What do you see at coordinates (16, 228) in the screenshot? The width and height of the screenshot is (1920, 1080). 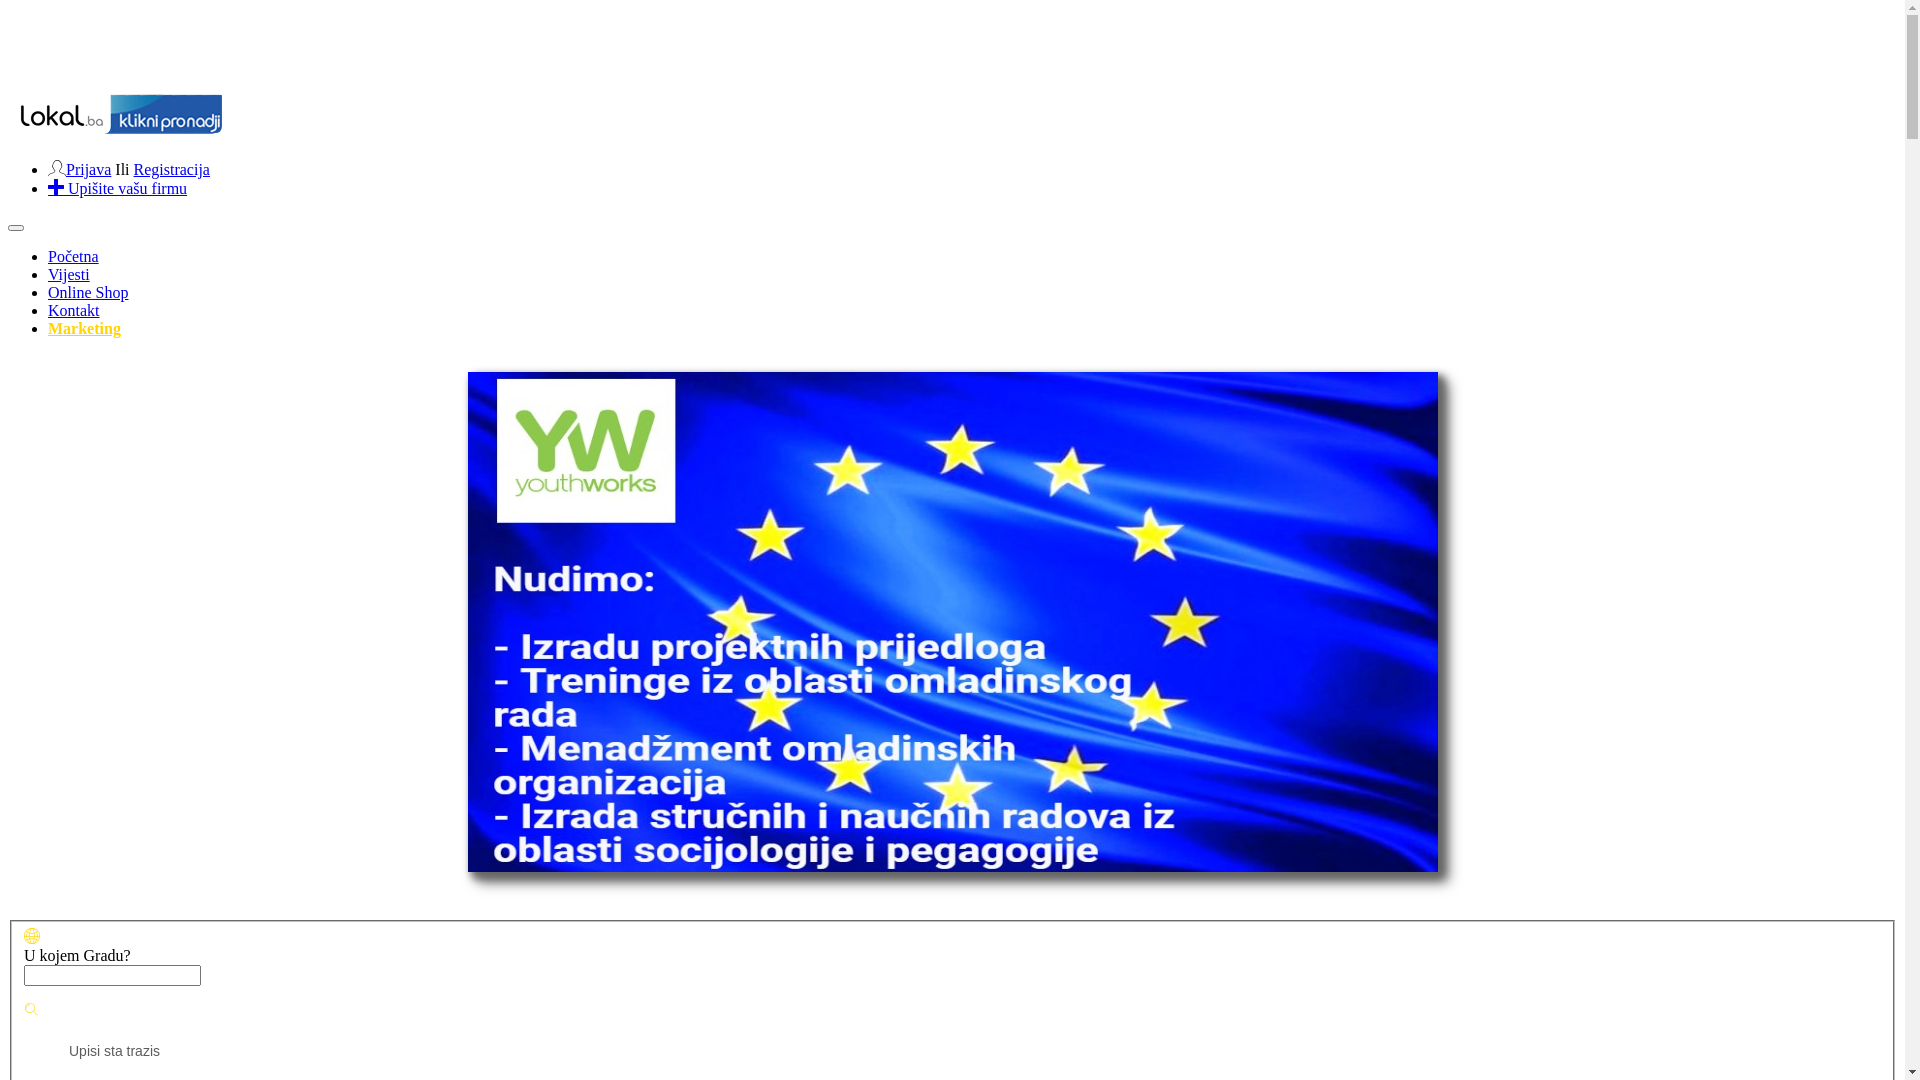 I see `Toggle navigation` at bounding box center [16, 228].